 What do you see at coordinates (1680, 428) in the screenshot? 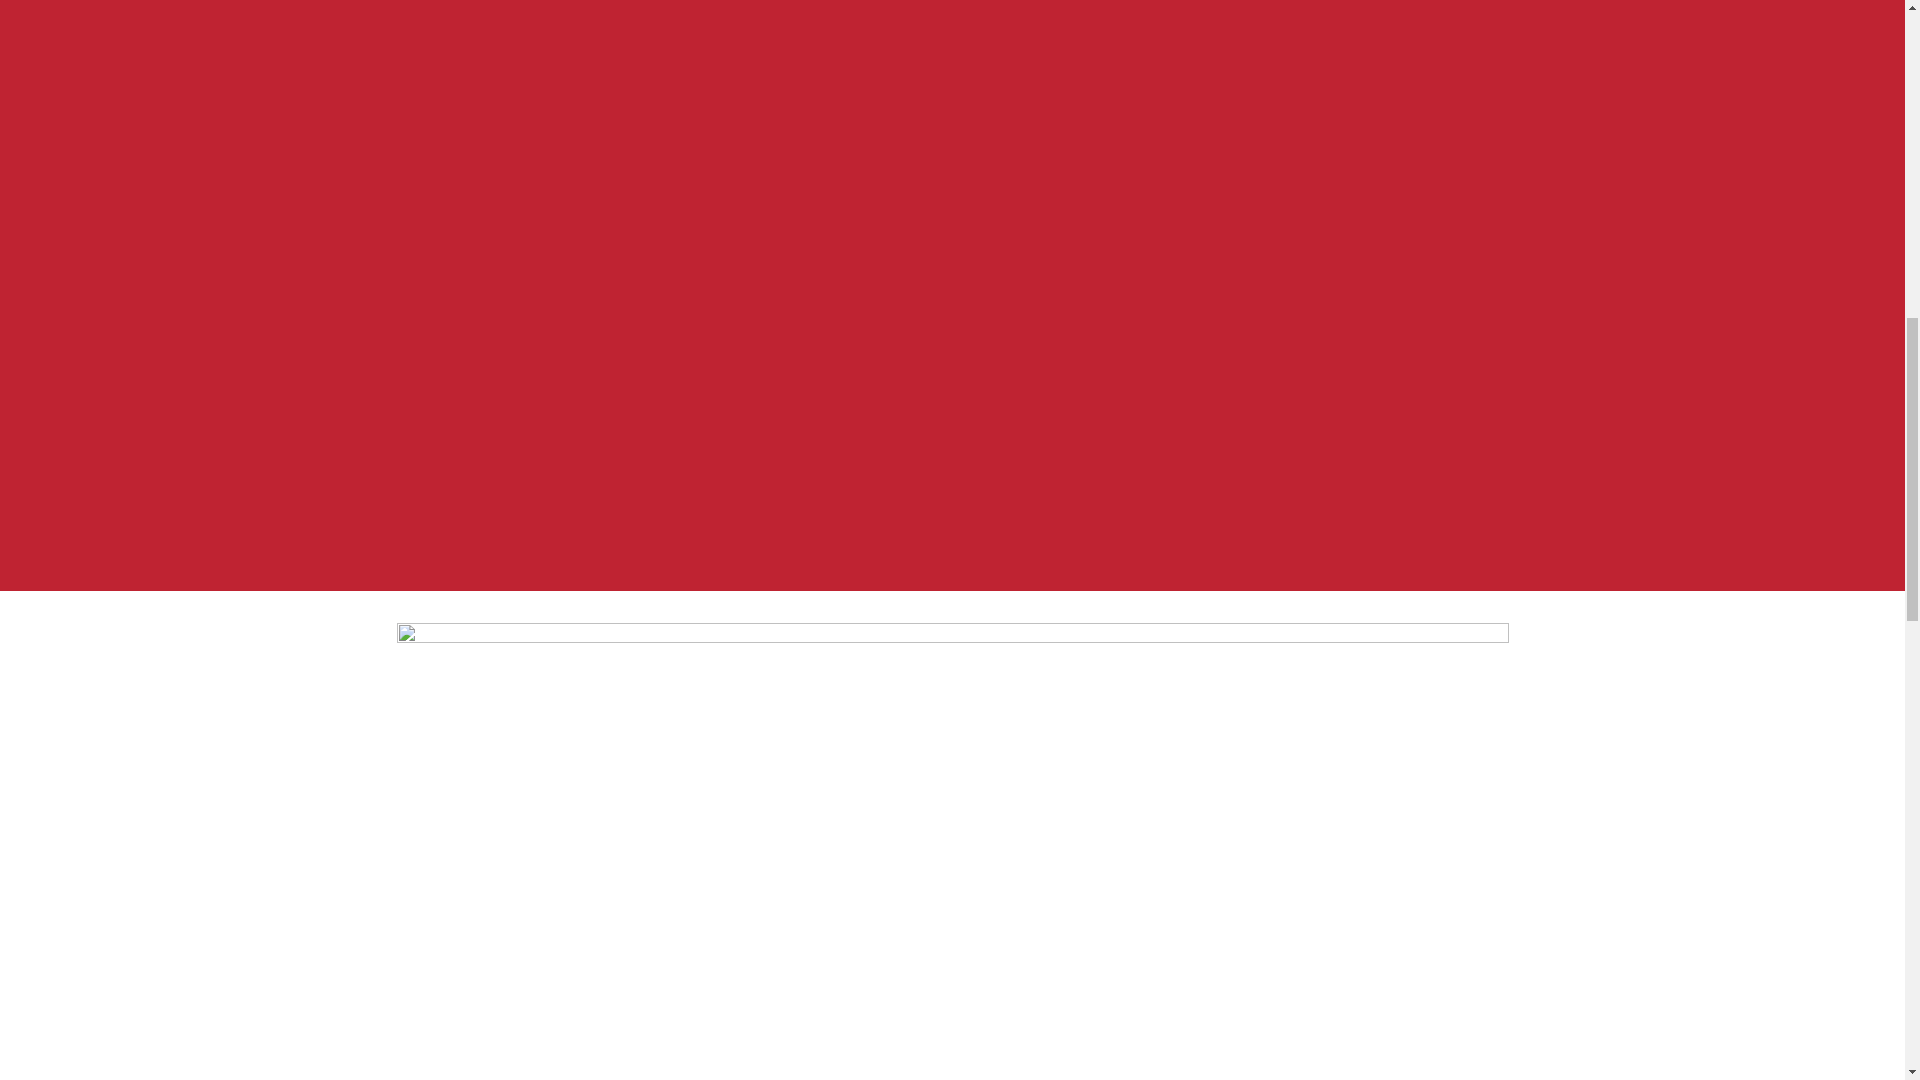
I see `Accept` at bounding box center [1680, 428].